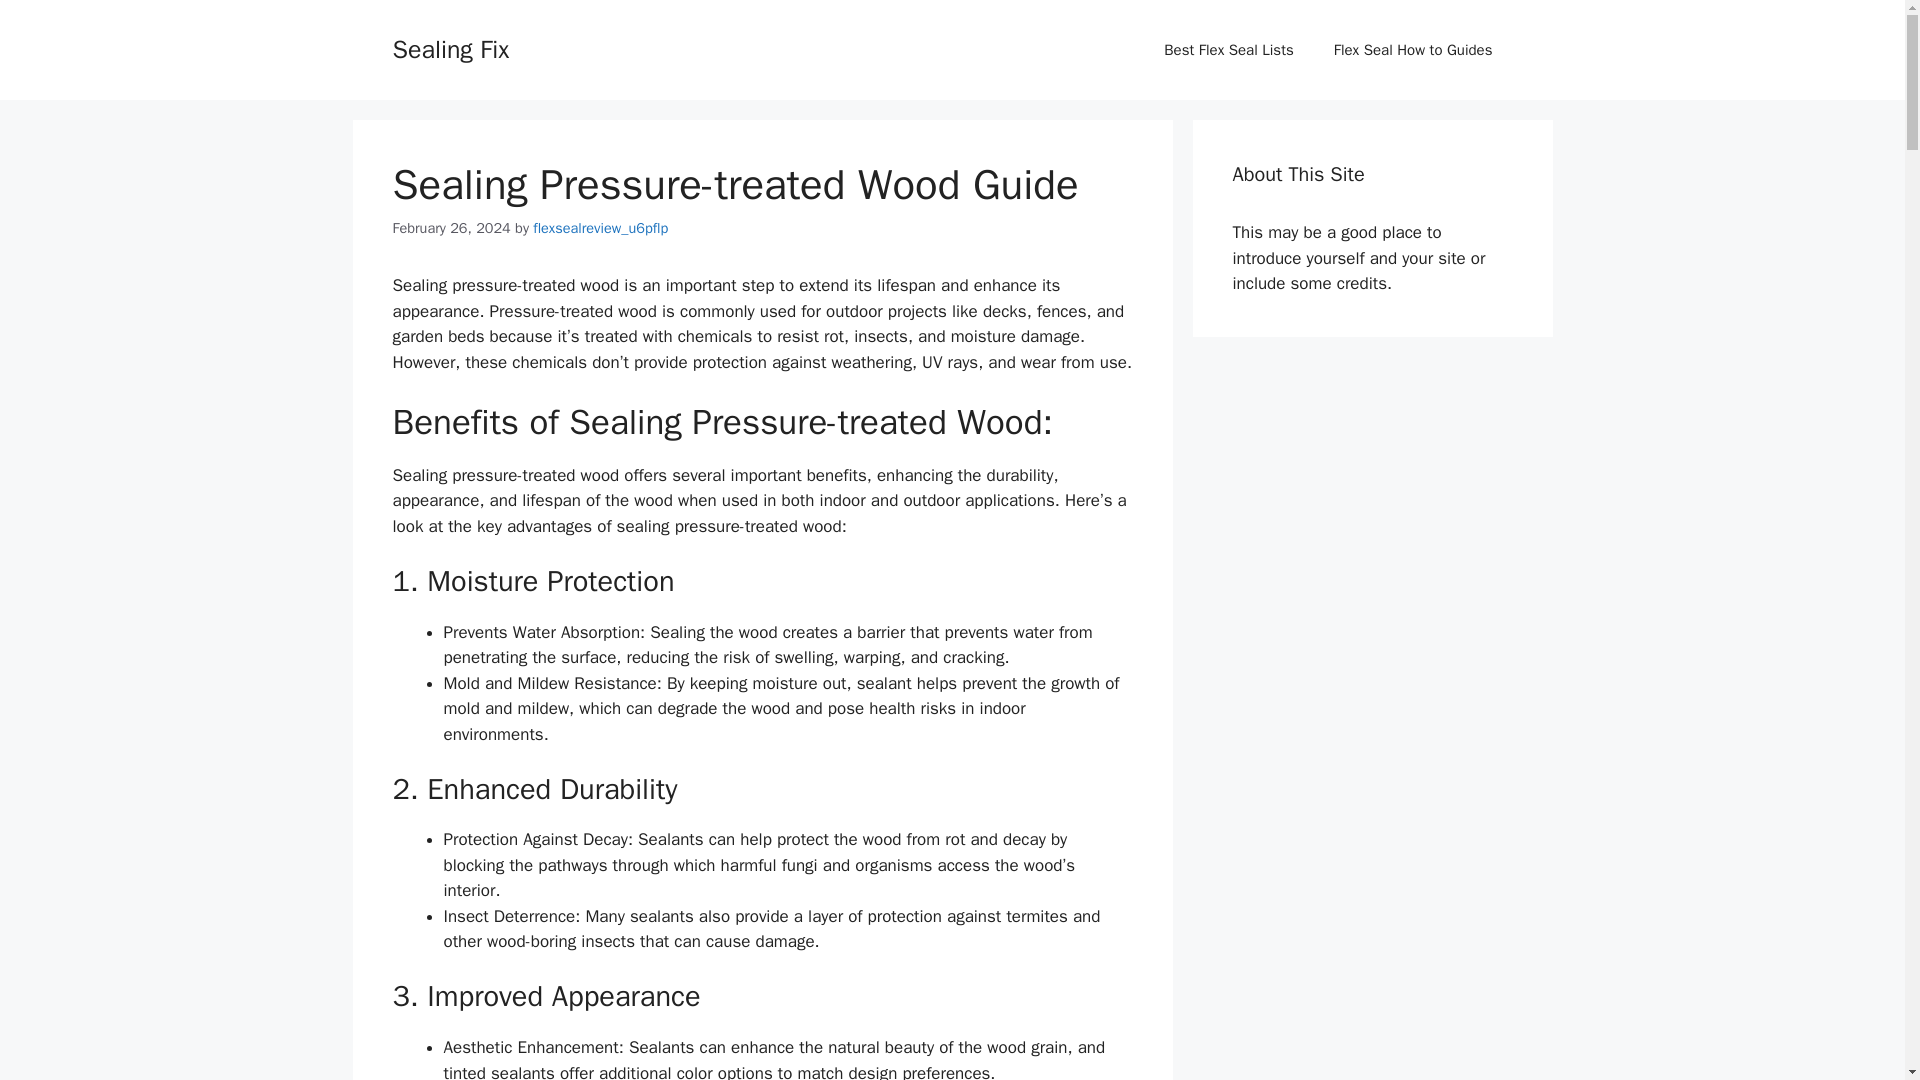 This screenshot has height=1080, width=1920. I want to click on Sealing Fix, so click(450, 48).